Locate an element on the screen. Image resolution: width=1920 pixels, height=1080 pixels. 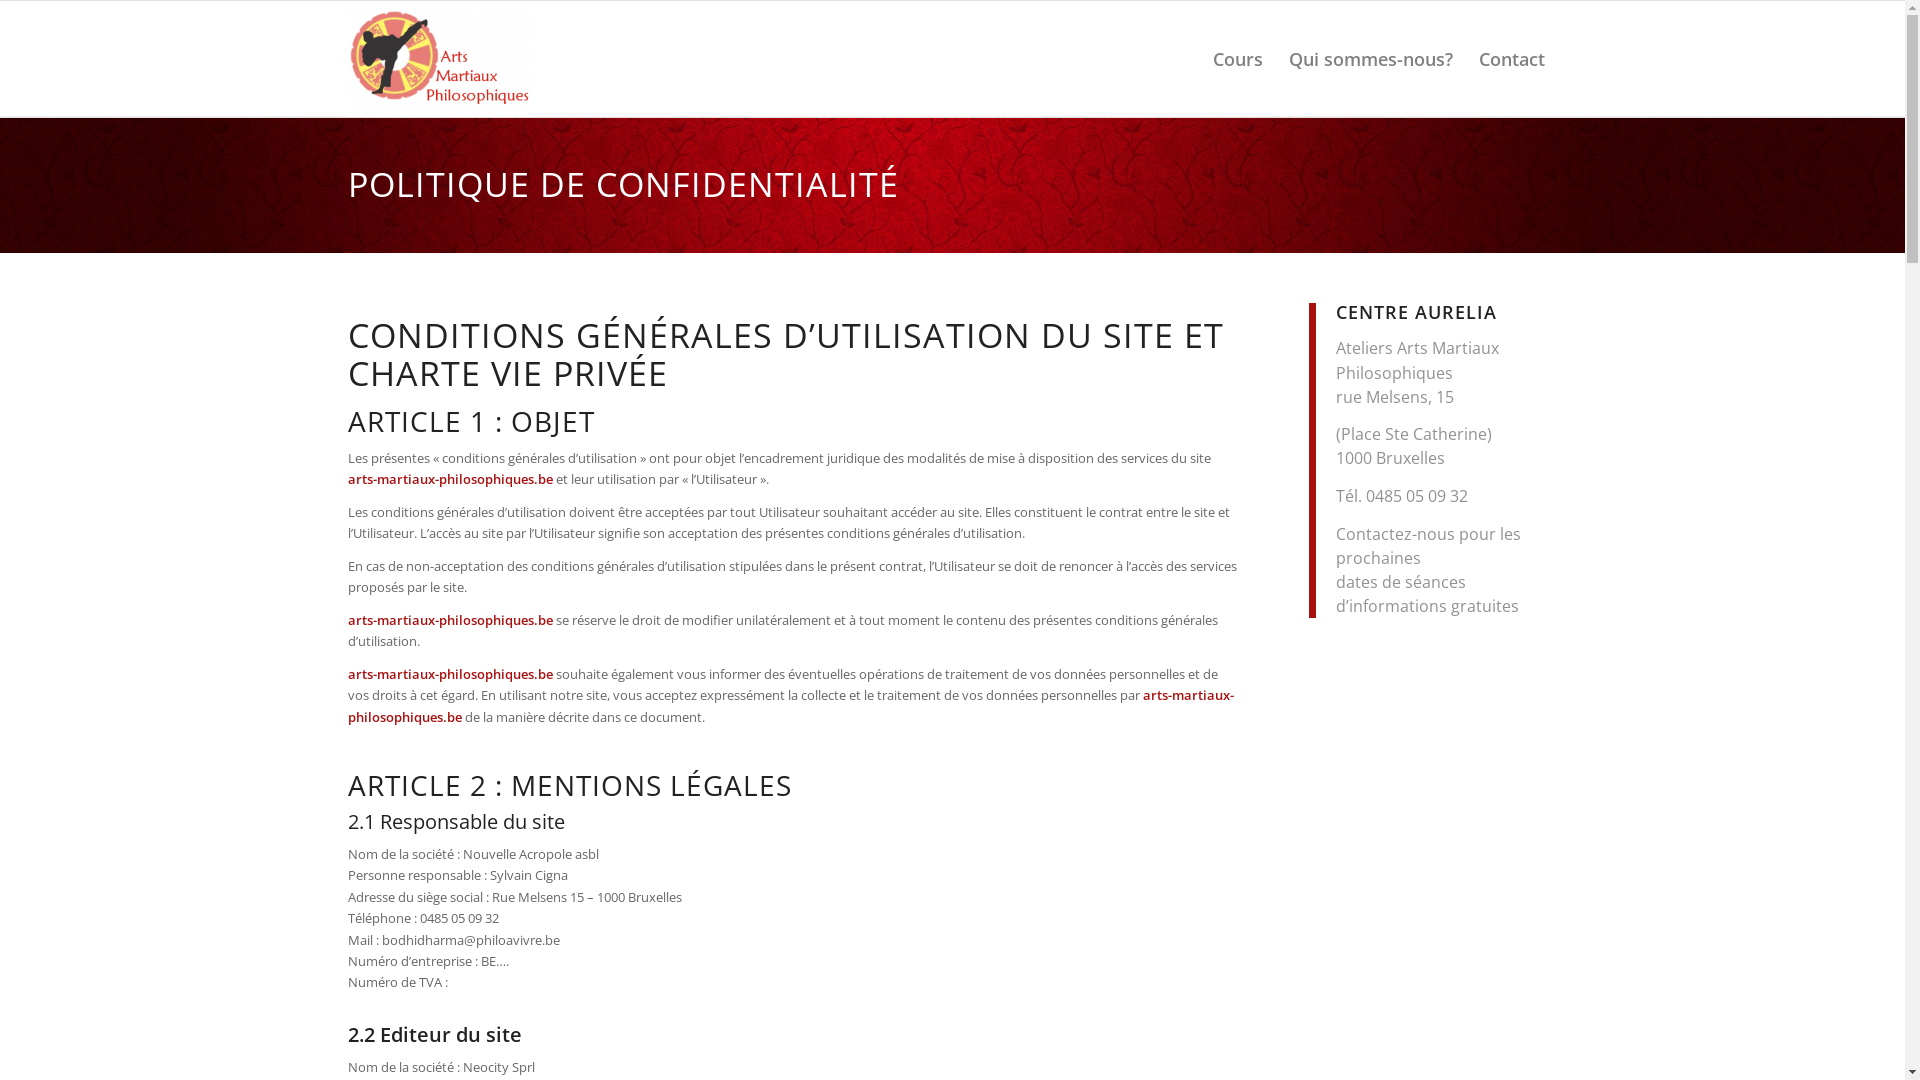
Cours is located at coordinates (1238, 59).